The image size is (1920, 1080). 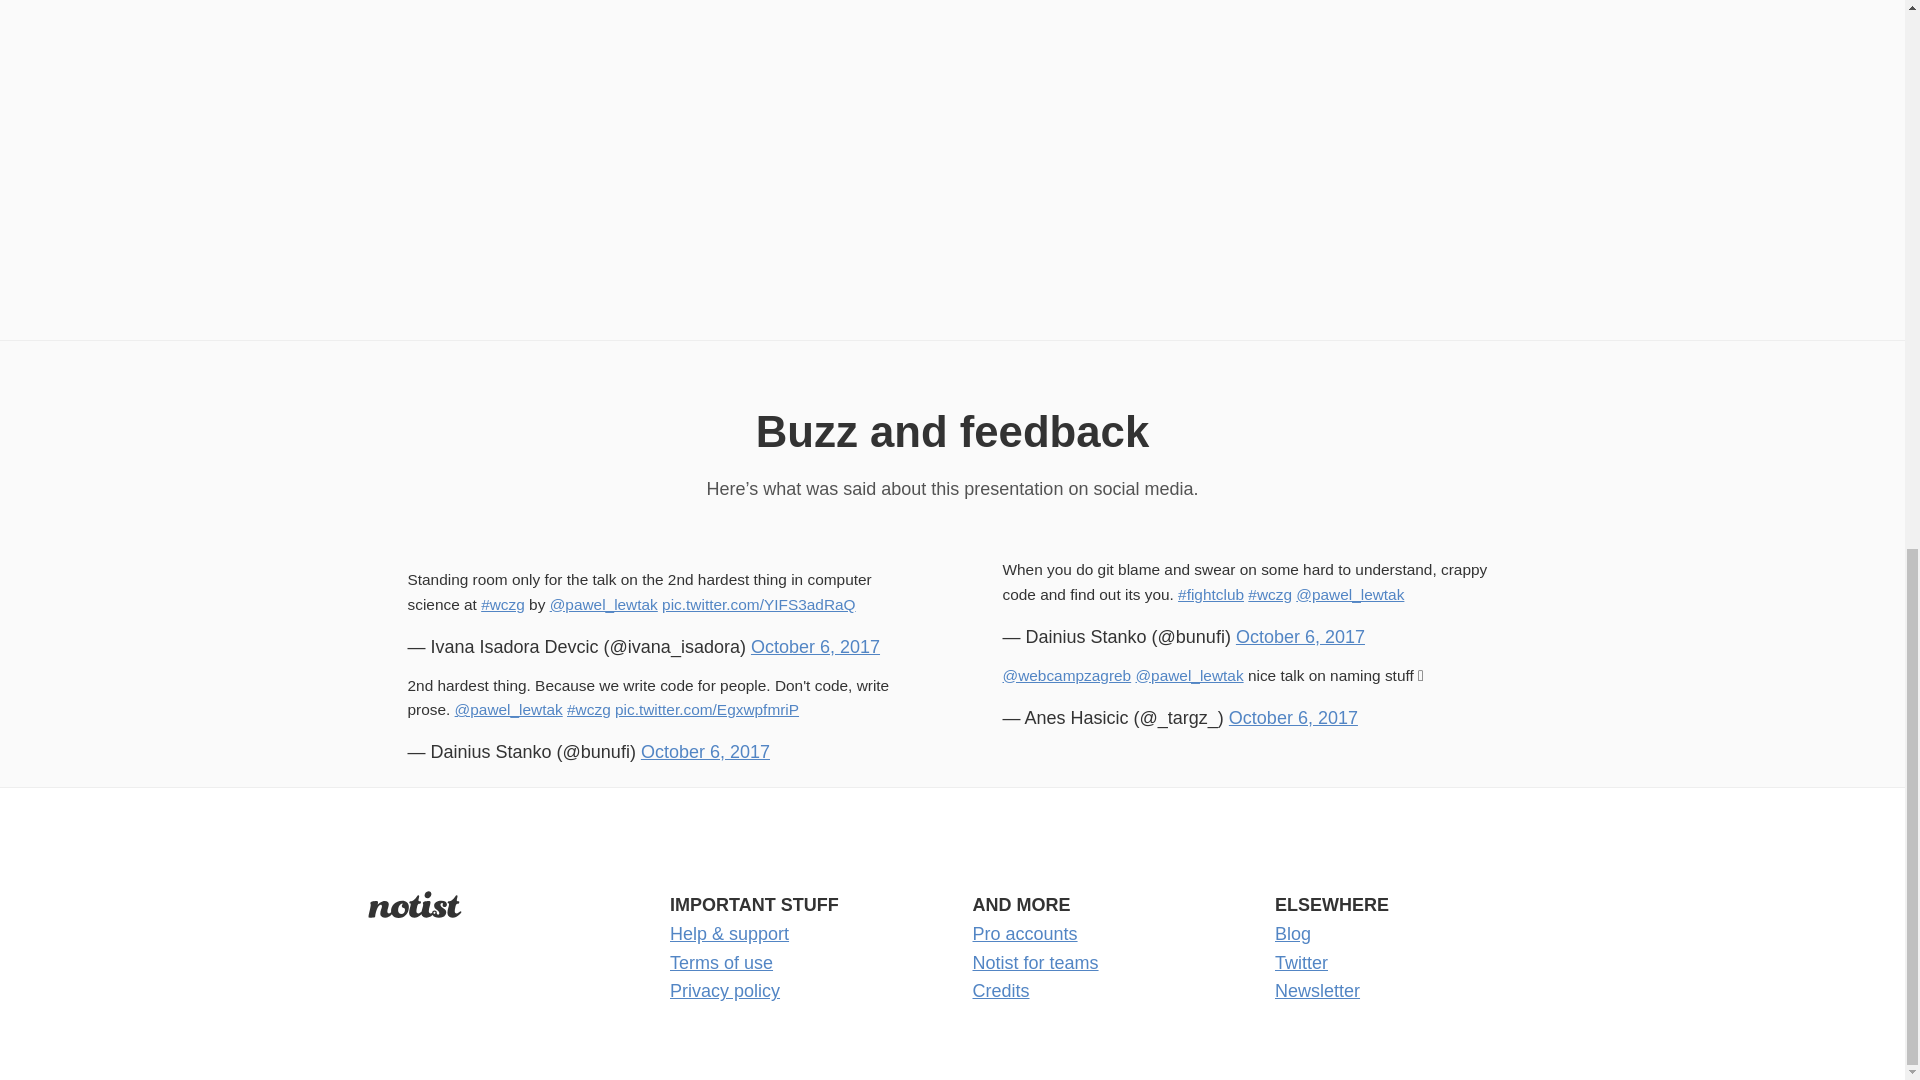 I want to click on Pro accounts, so click(x=1024, y=934).